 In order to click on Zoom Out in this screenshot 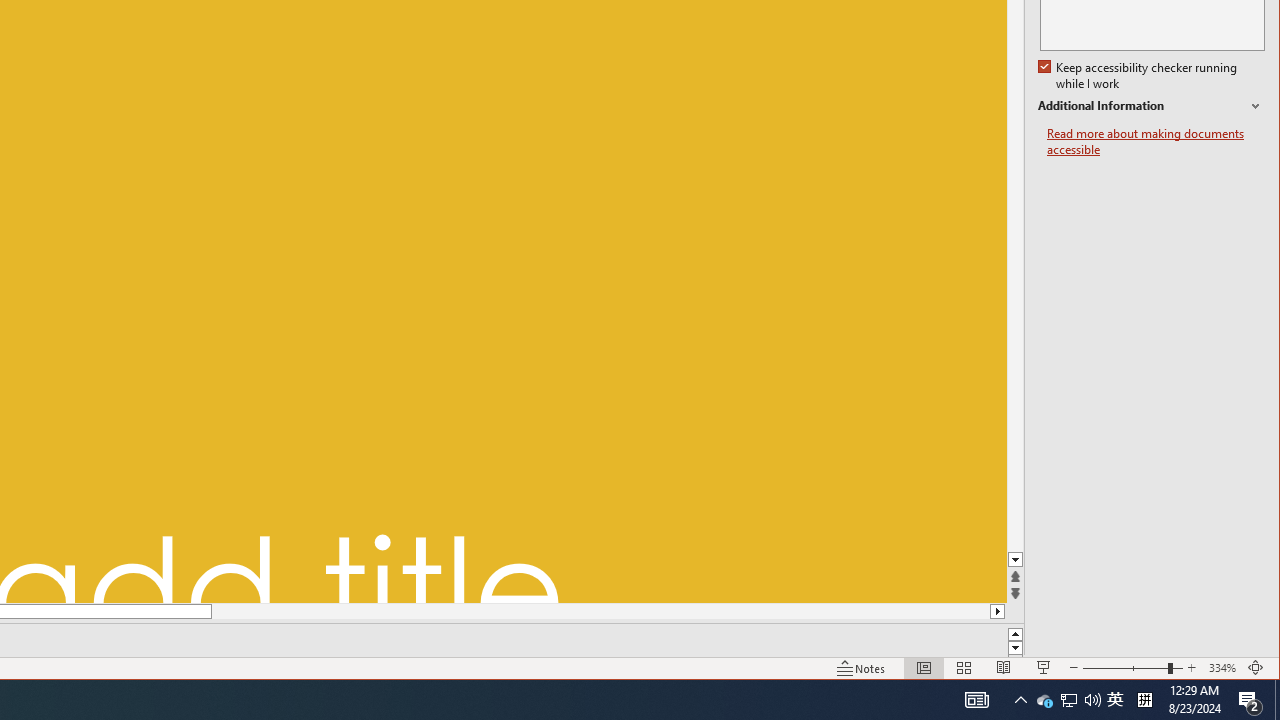, I will do `click(1140, 76)`.